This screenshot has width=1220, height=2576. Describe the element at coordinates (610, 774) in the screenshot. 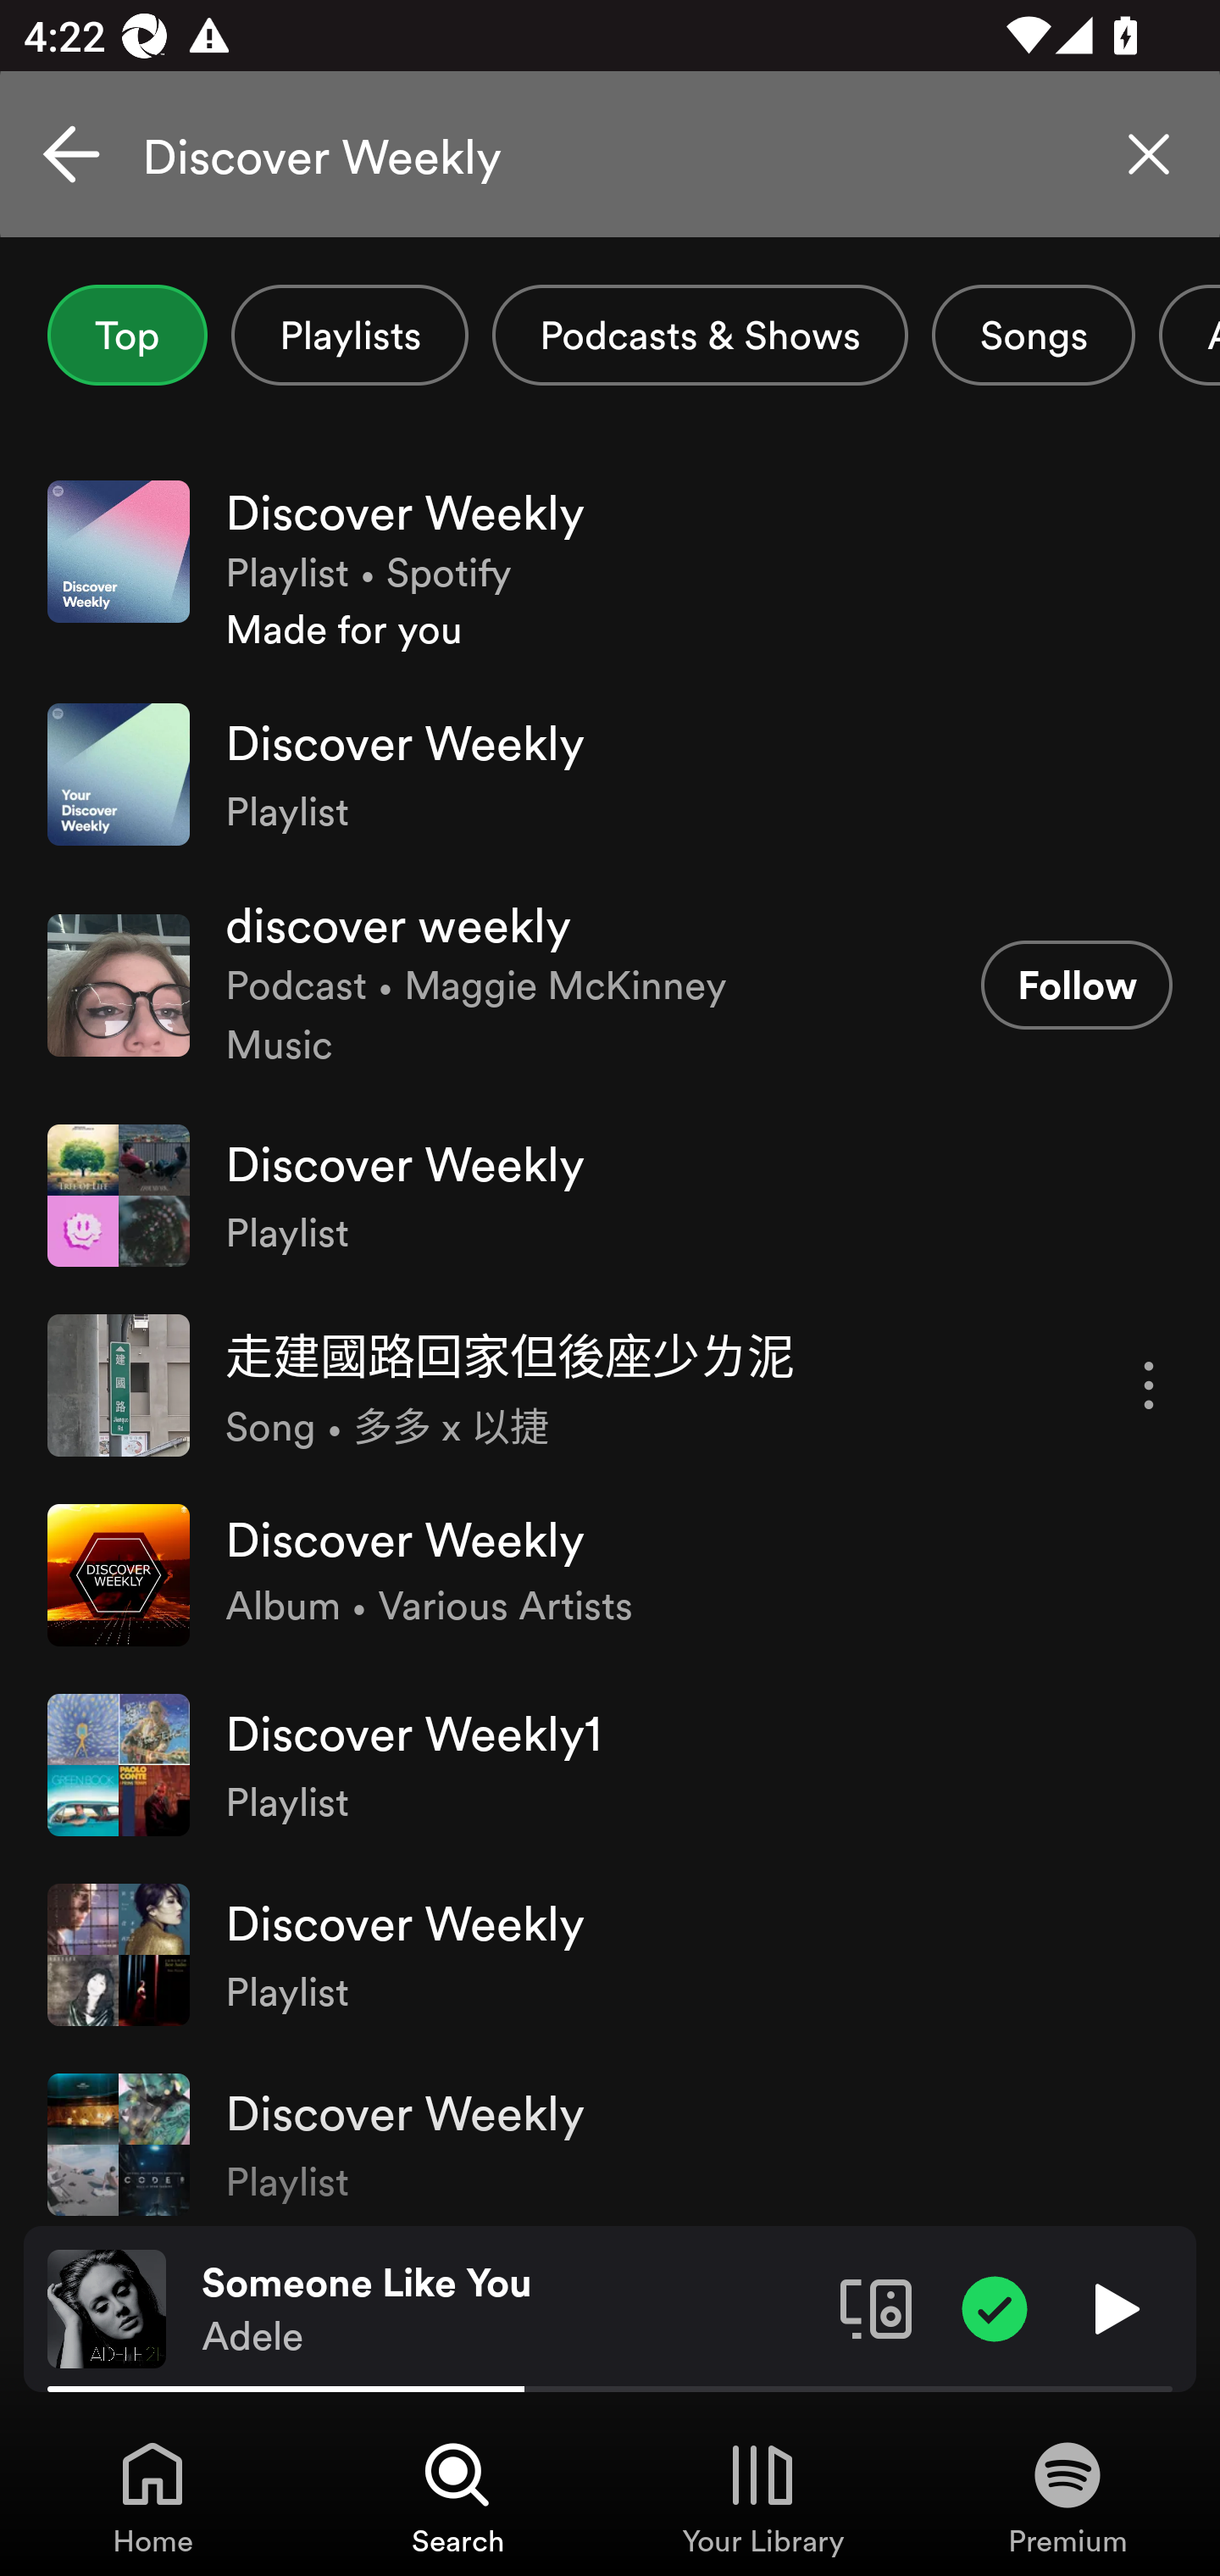

I see `Discover Weekly Playlist` at that location.